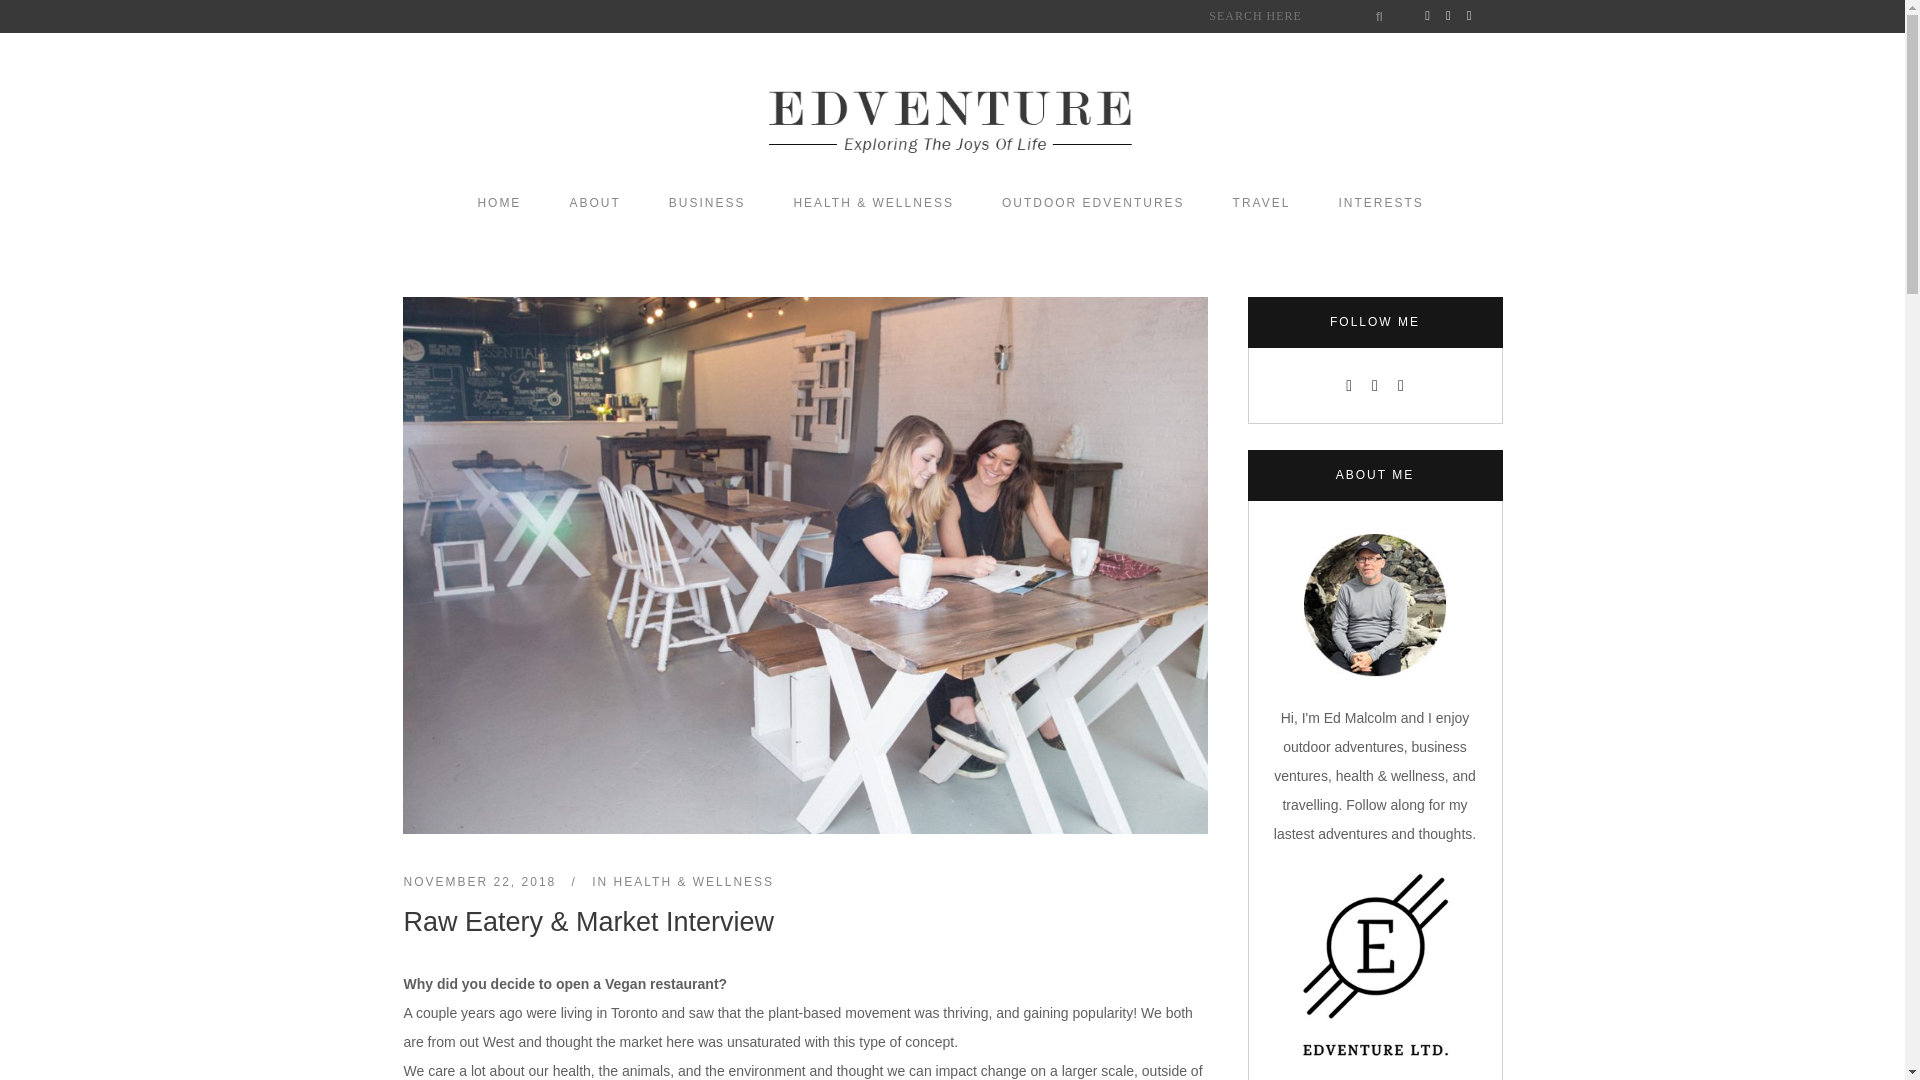 The width and height of the screenshot is (1920, 1080). What do you see at coordinates (1093, 202) in the screenshot?
I see `OUTDOOR EDVENTURES` at bounding box center [1093, 202].